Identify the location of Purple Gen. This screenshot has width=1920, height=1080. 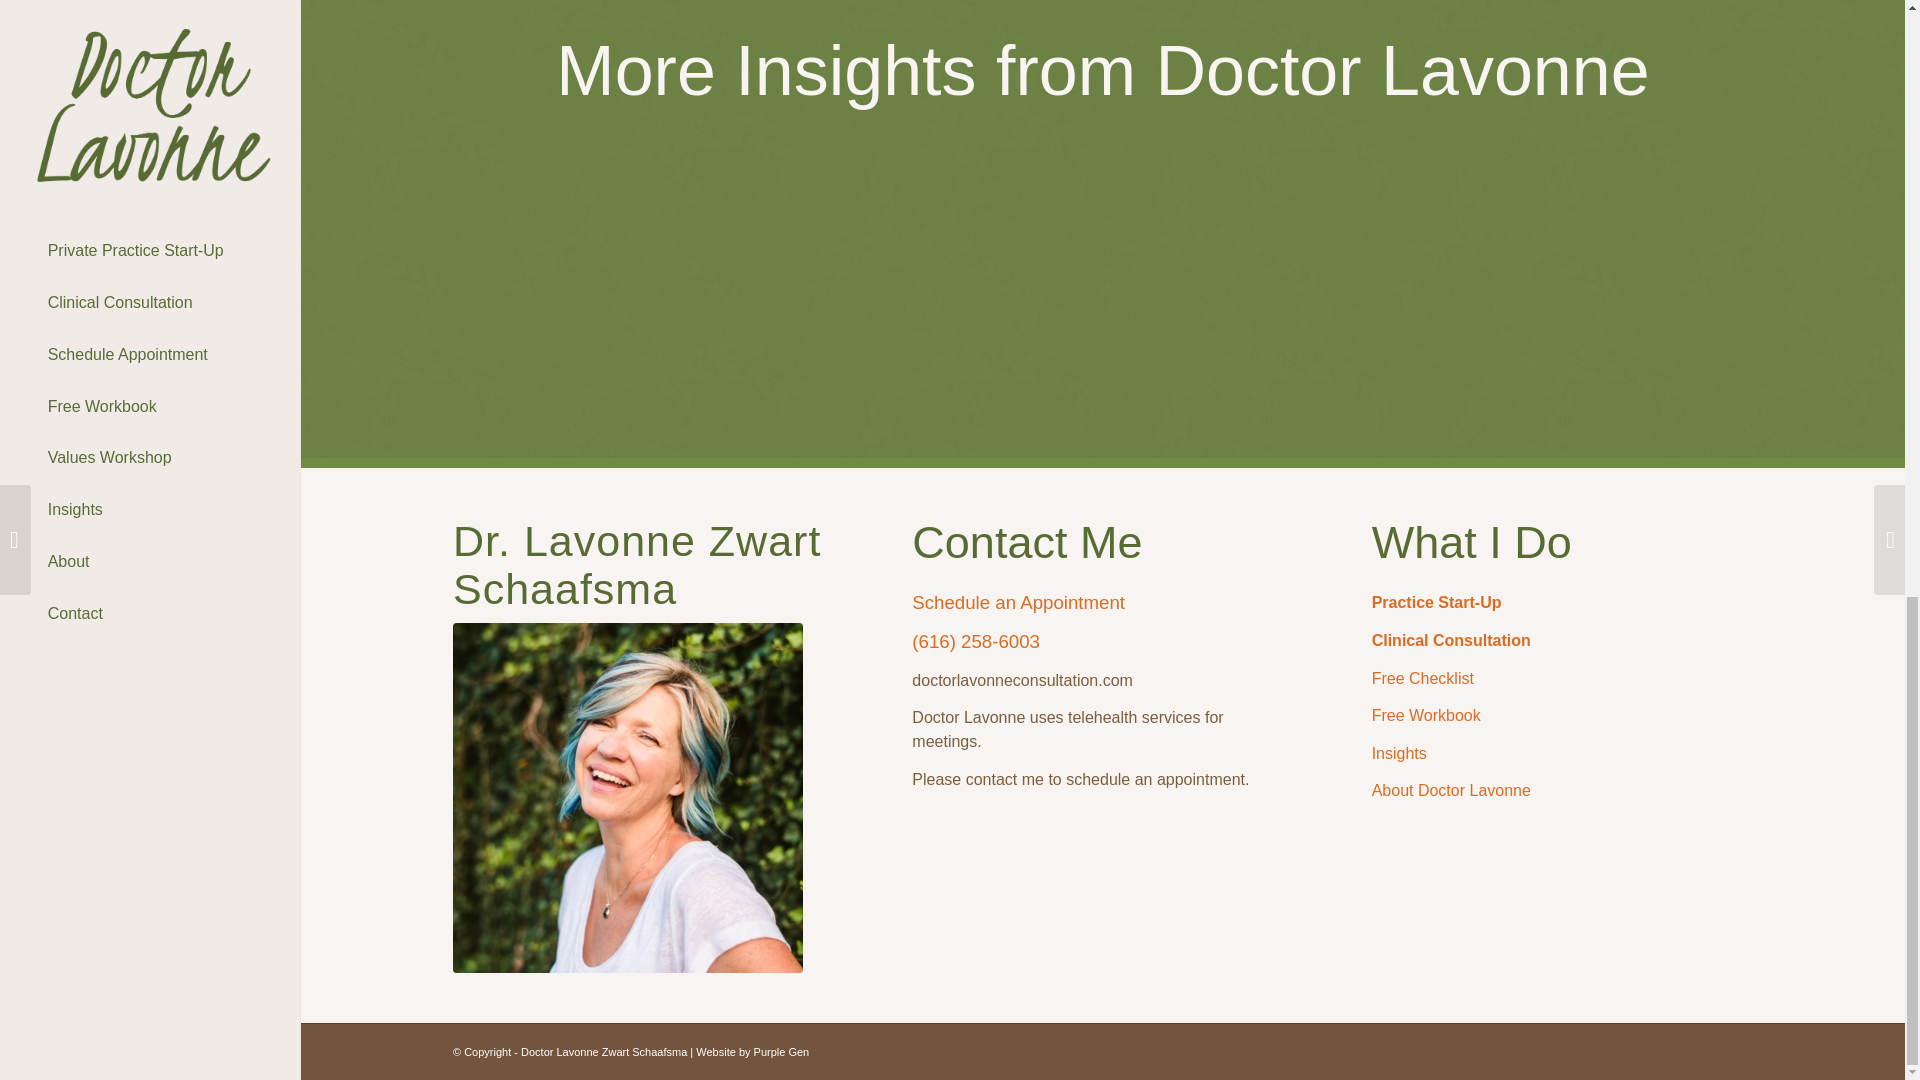
(782, 1052).